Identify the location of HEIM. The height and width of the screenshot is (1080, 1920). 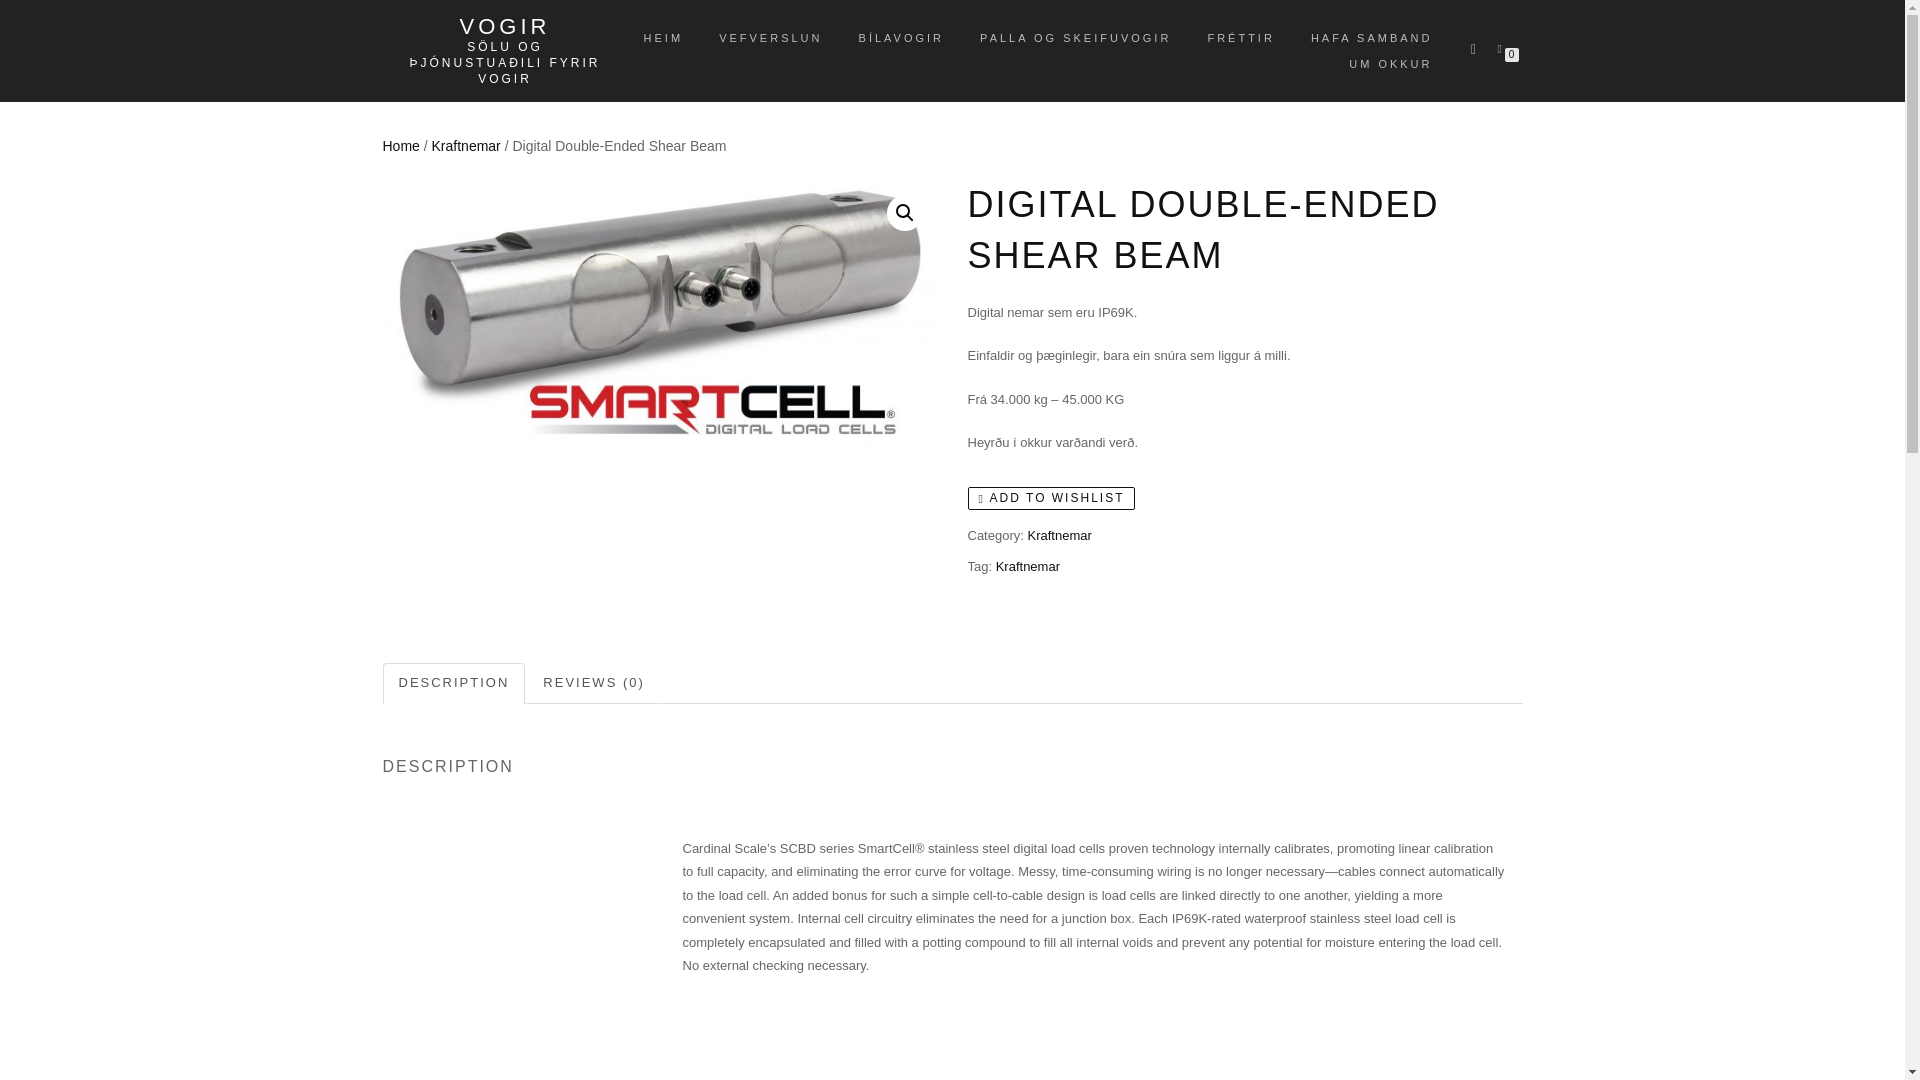
(664, 37).